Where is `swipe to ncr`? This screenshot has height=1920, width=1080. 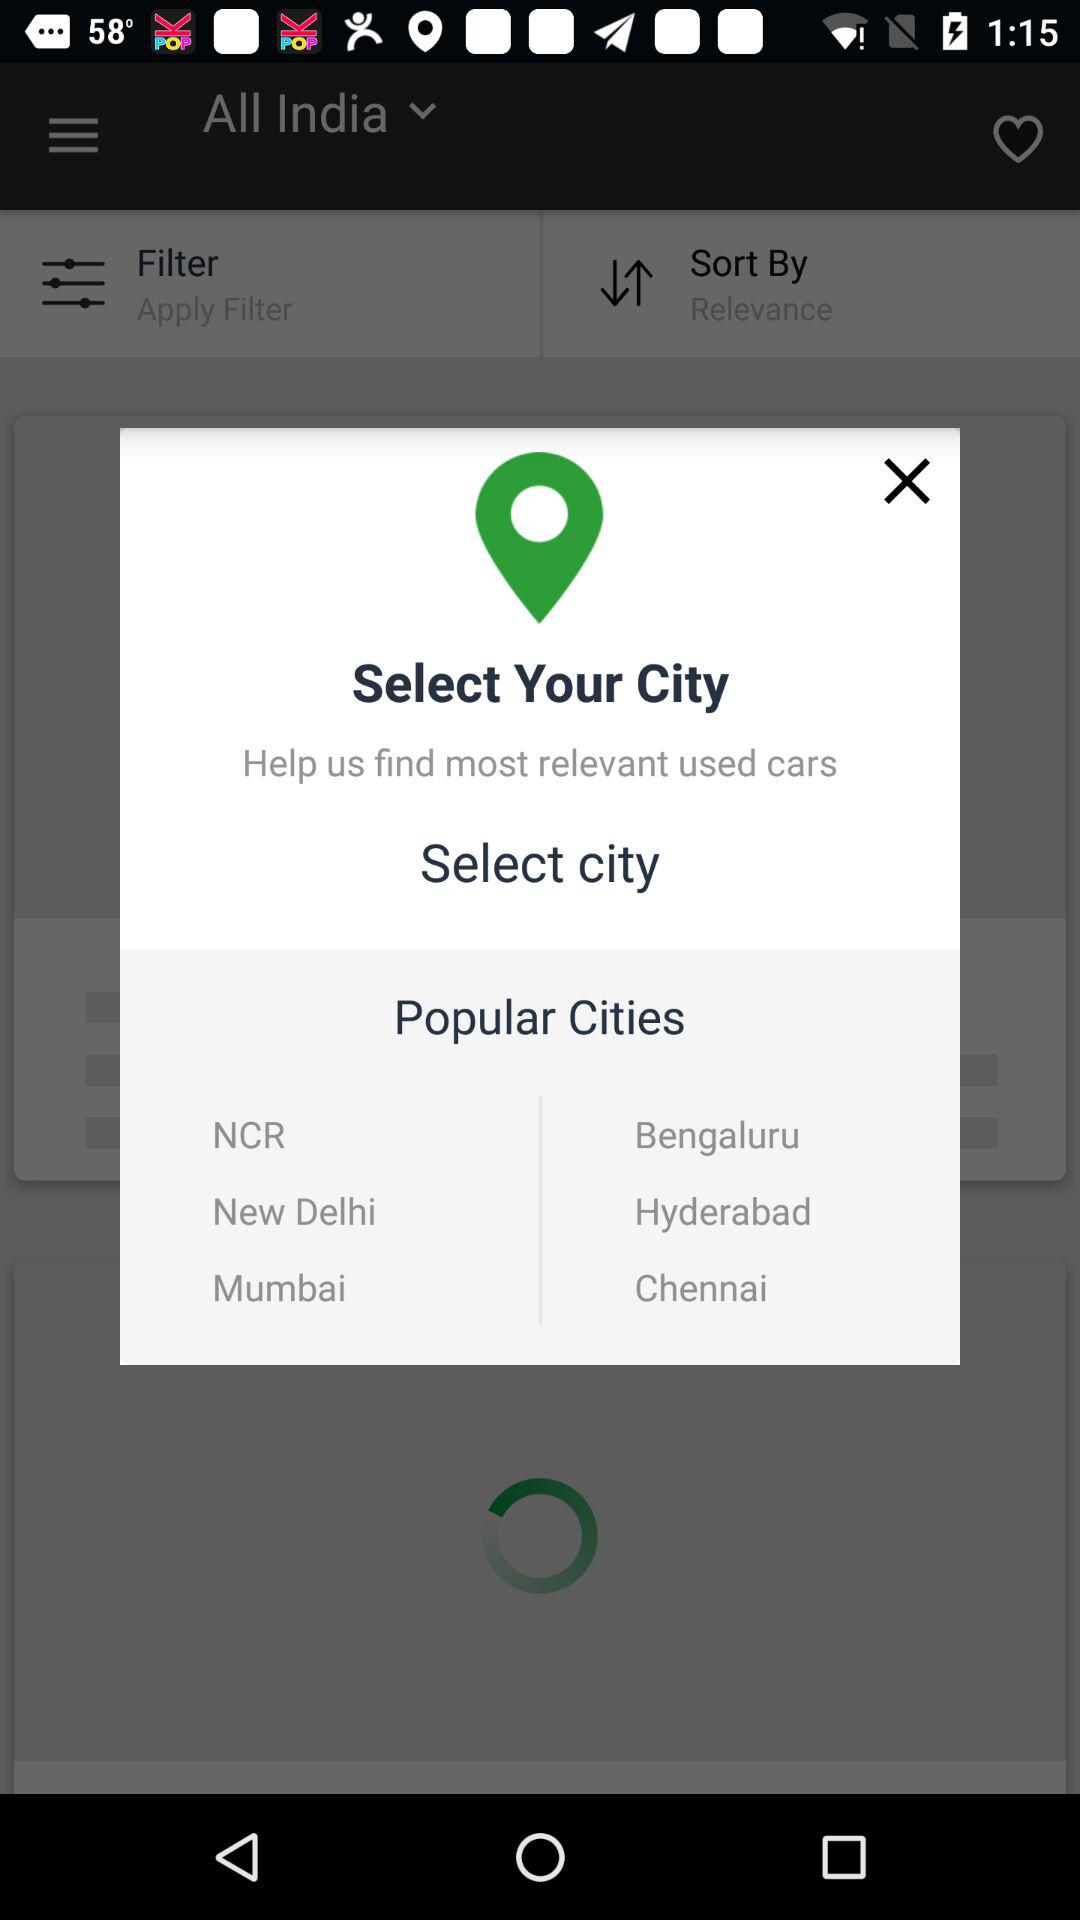
swipe to ncr is located at coordinates (248, 1134).